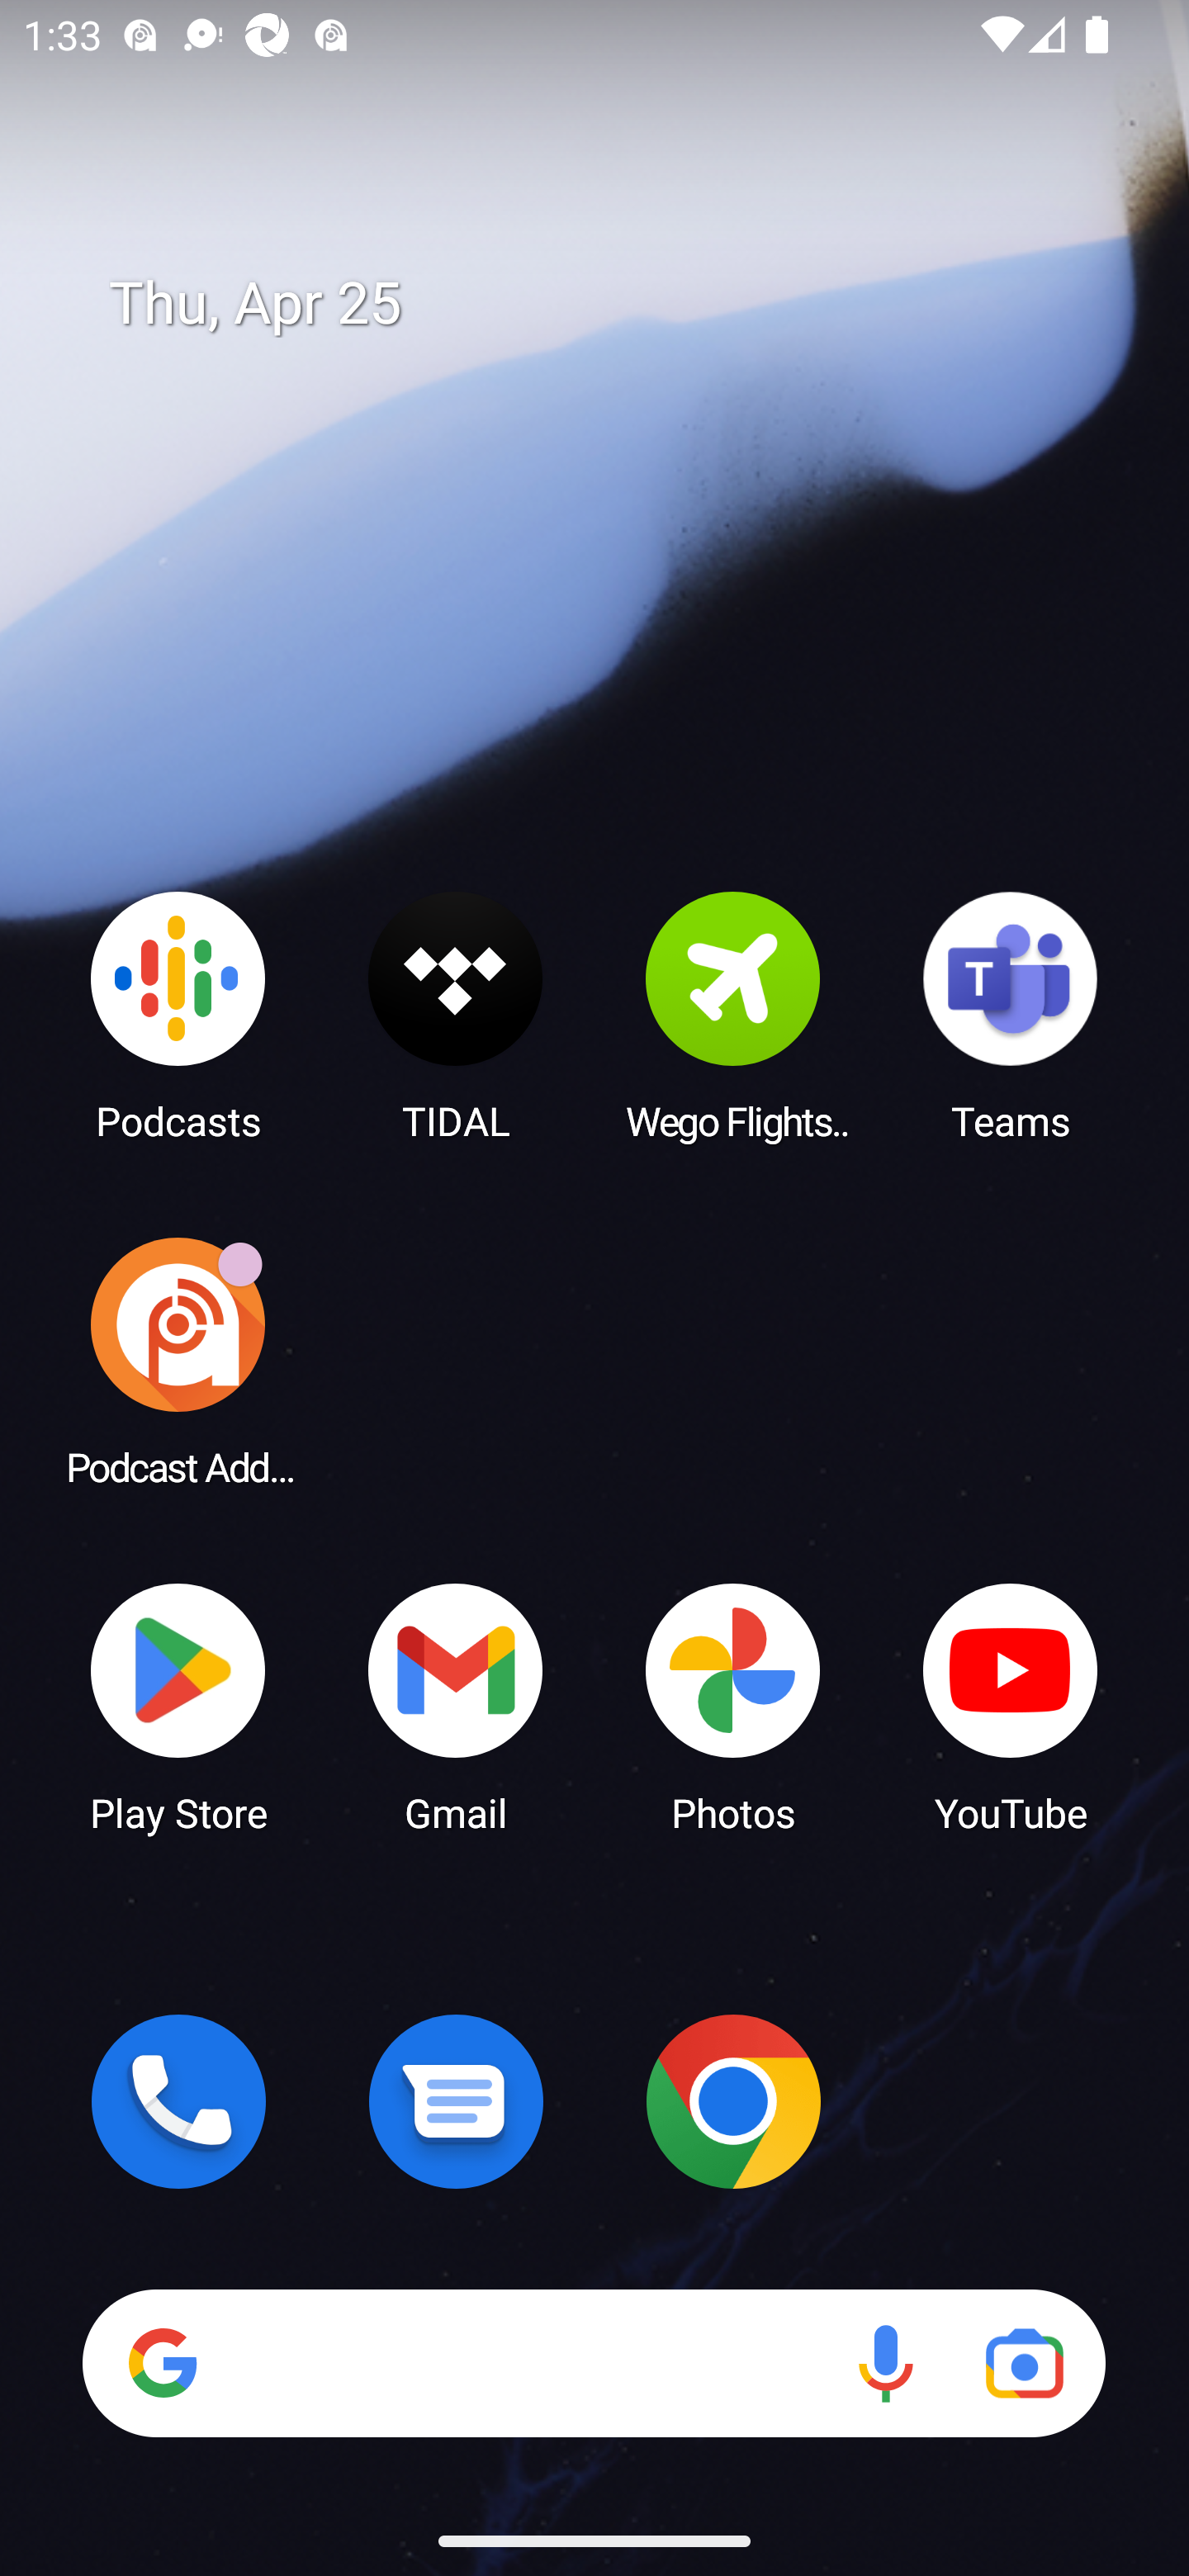  Describe the element at coordinates (1024, 2363) in the screenshot. I see `Google Lens` at that location.